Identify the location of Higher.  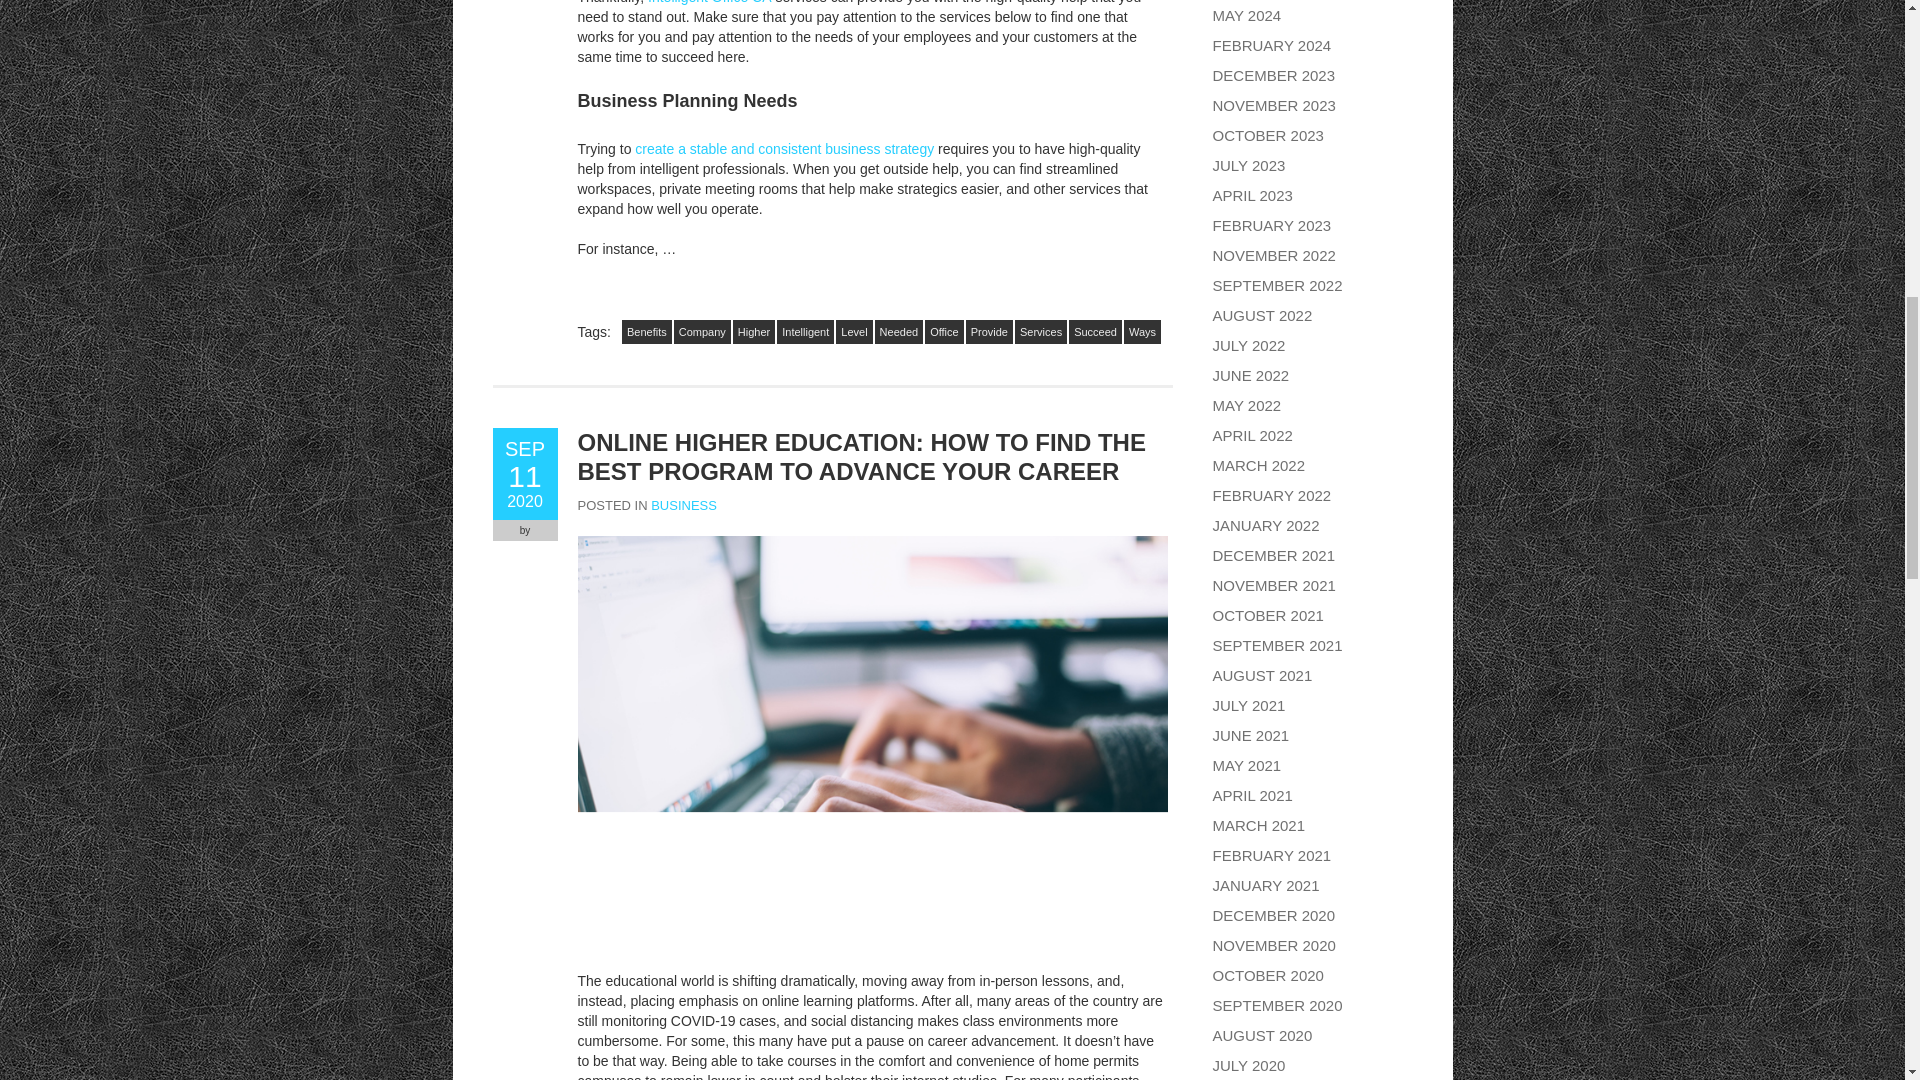
(754, 332).